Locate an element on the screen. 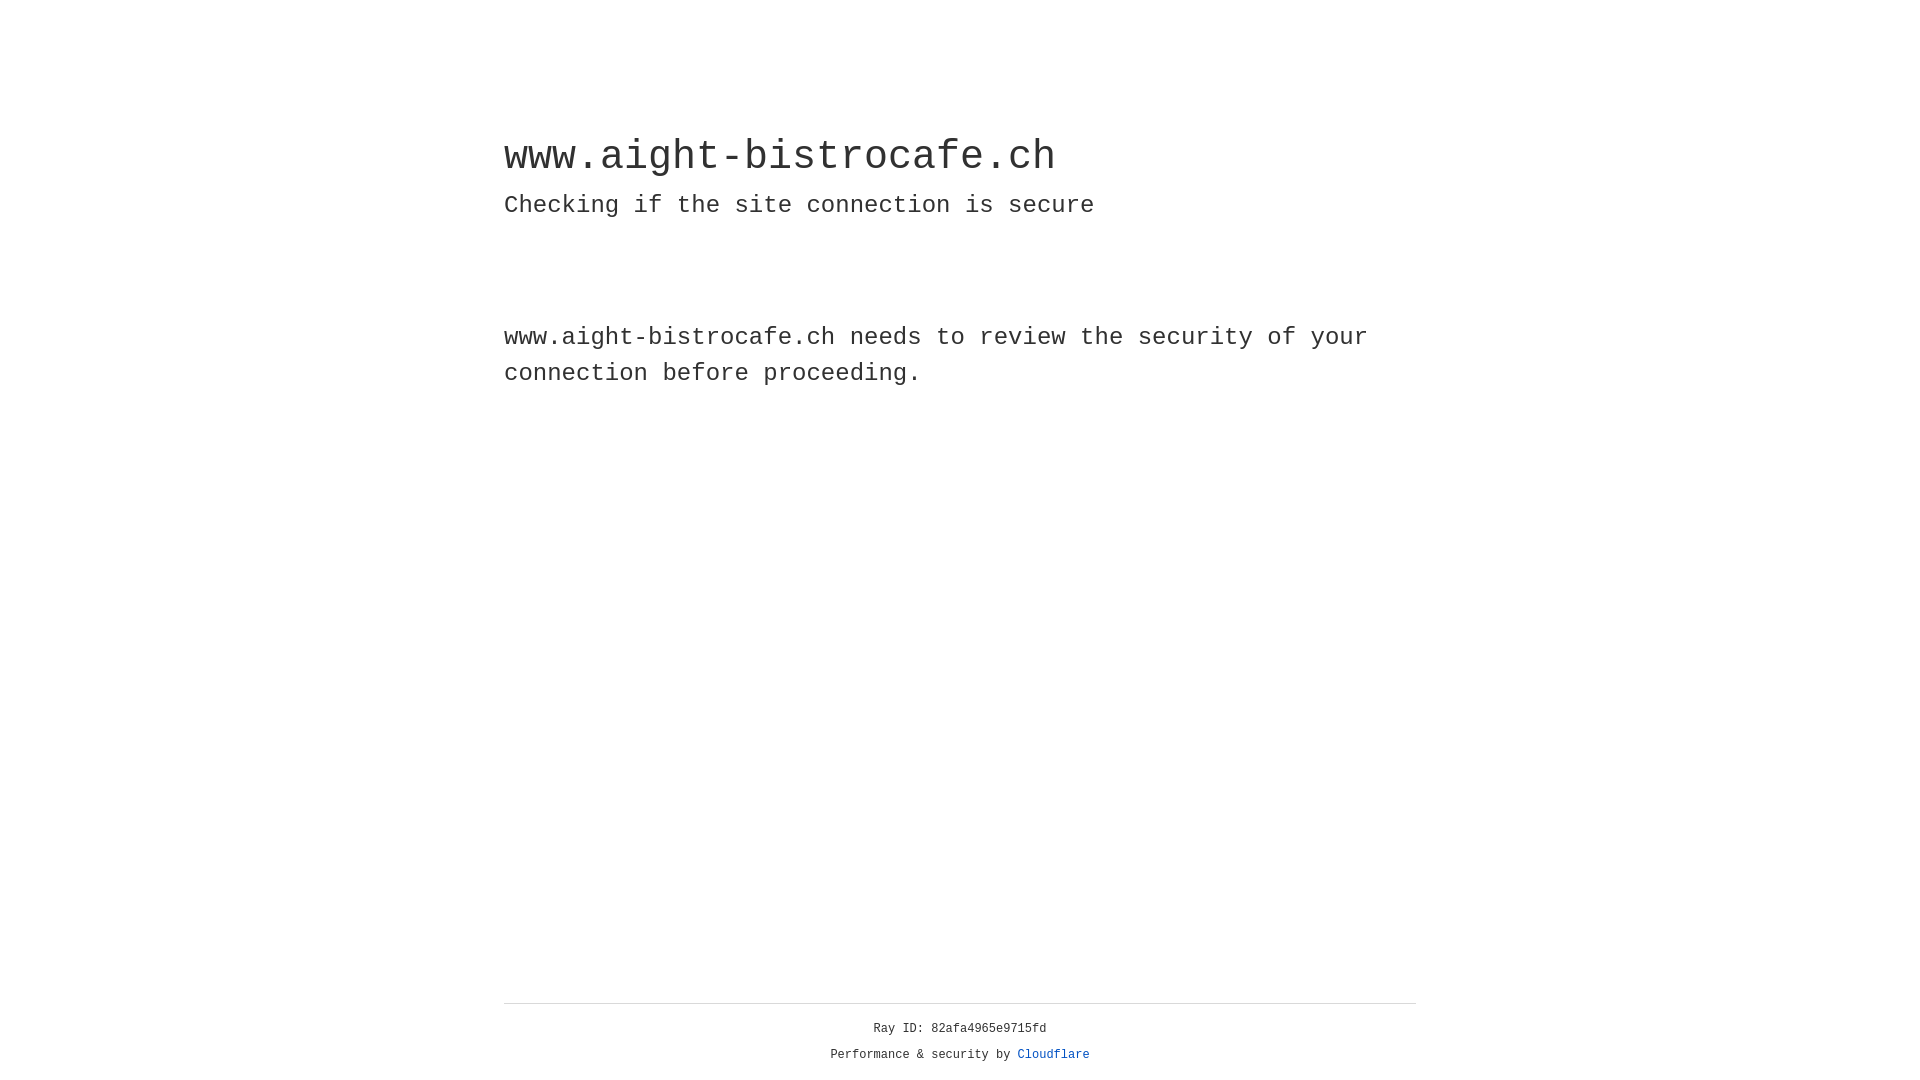 The width and height of the screenshot is (1920, 1080). Cloudflare is located at coordinates (1054, 1055).